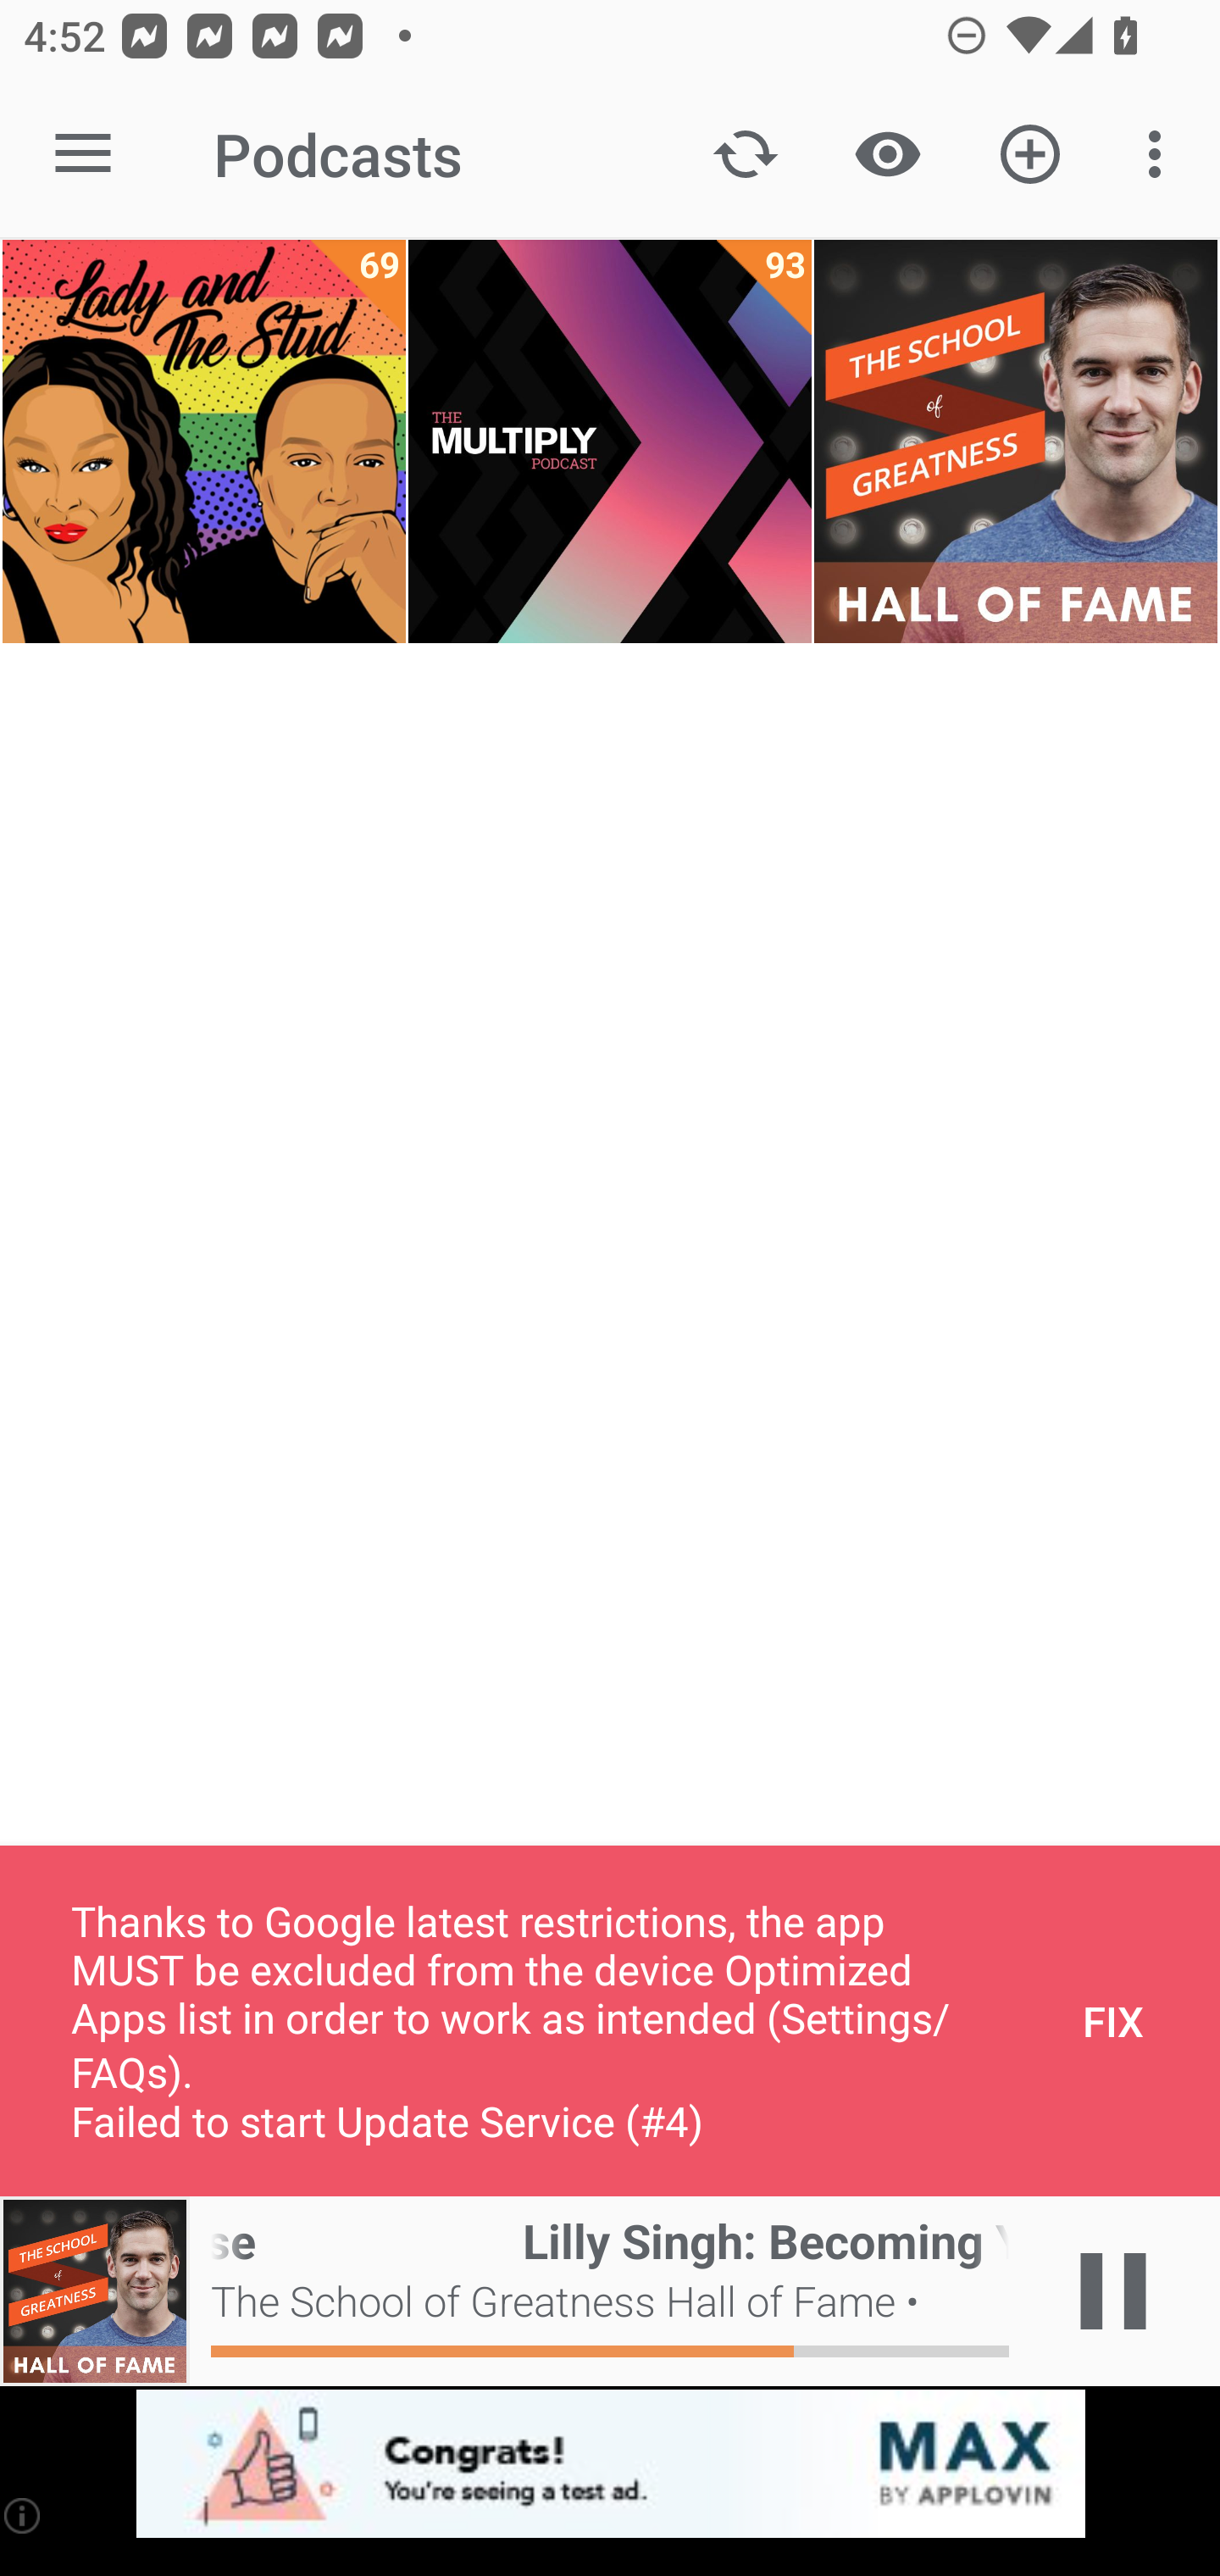 The width and height of the screenshot is (1220, 2576). Describe the element at coordinates (746, 154) in the screenshot. I see `Update` at that location.